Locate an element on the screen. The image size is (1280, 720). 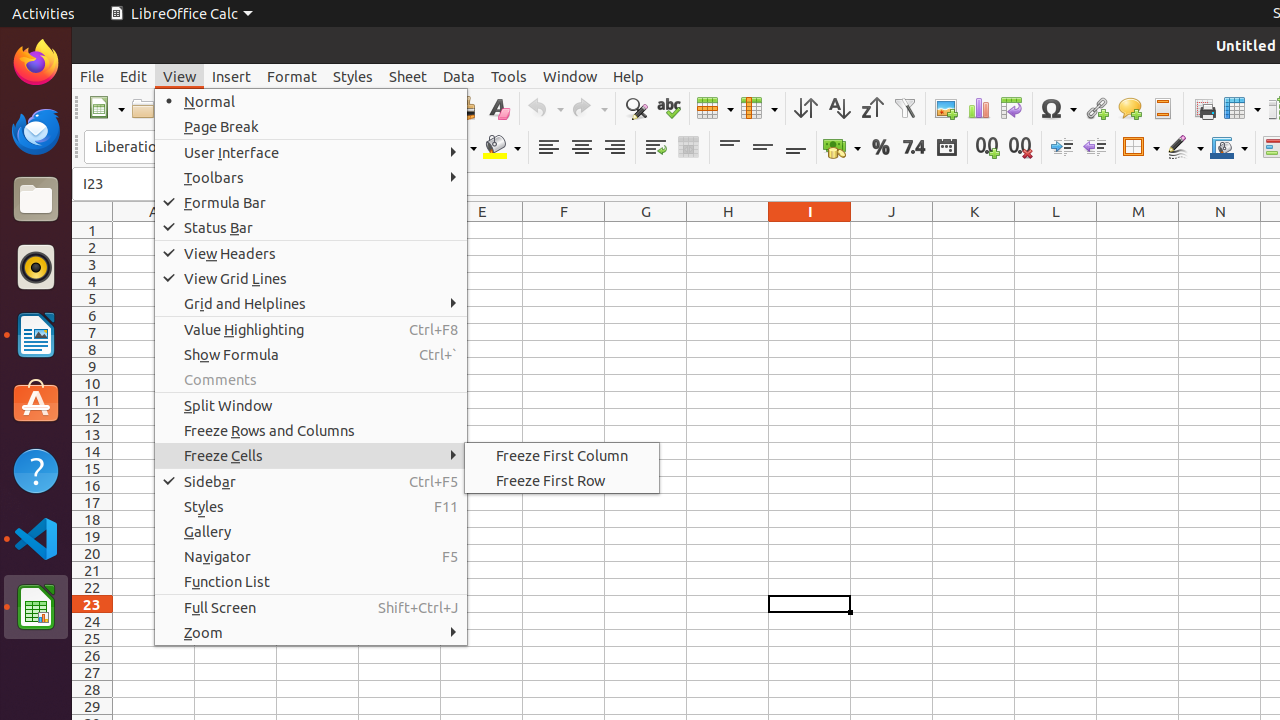
Status Bar is located at coordinates (311, 228).